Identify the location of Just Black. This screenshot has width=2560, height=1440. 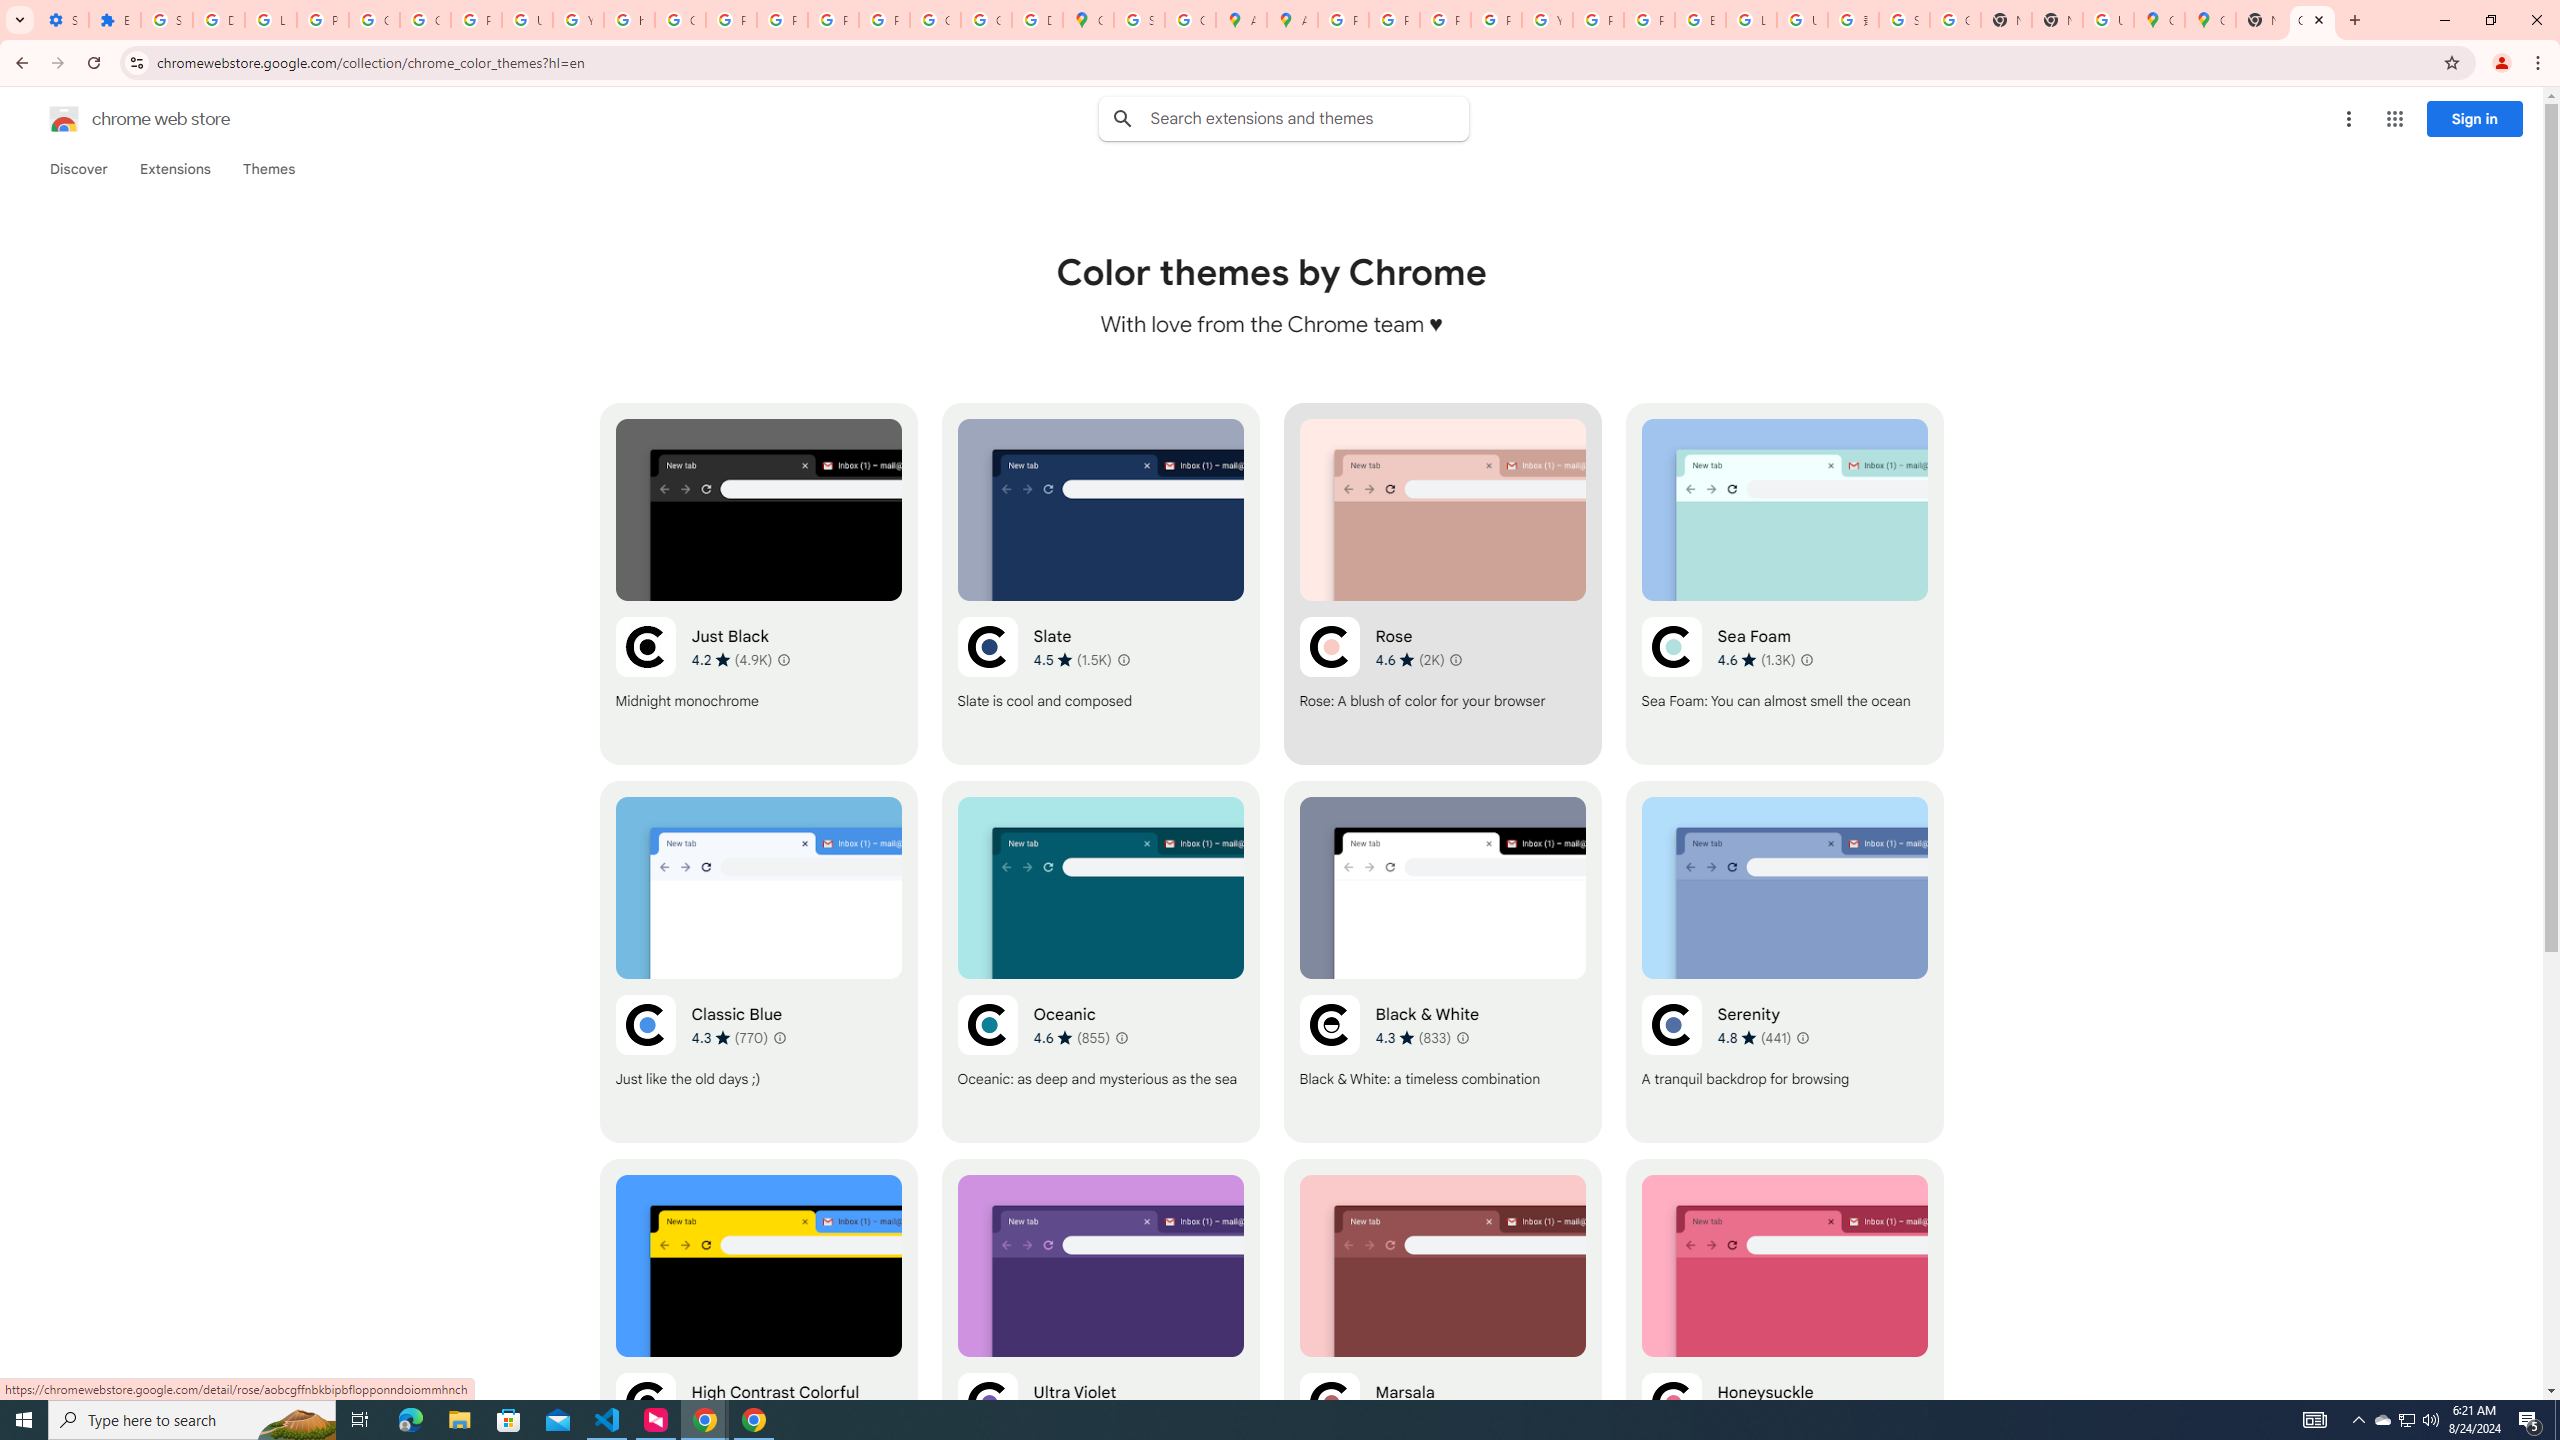
(759, 584).